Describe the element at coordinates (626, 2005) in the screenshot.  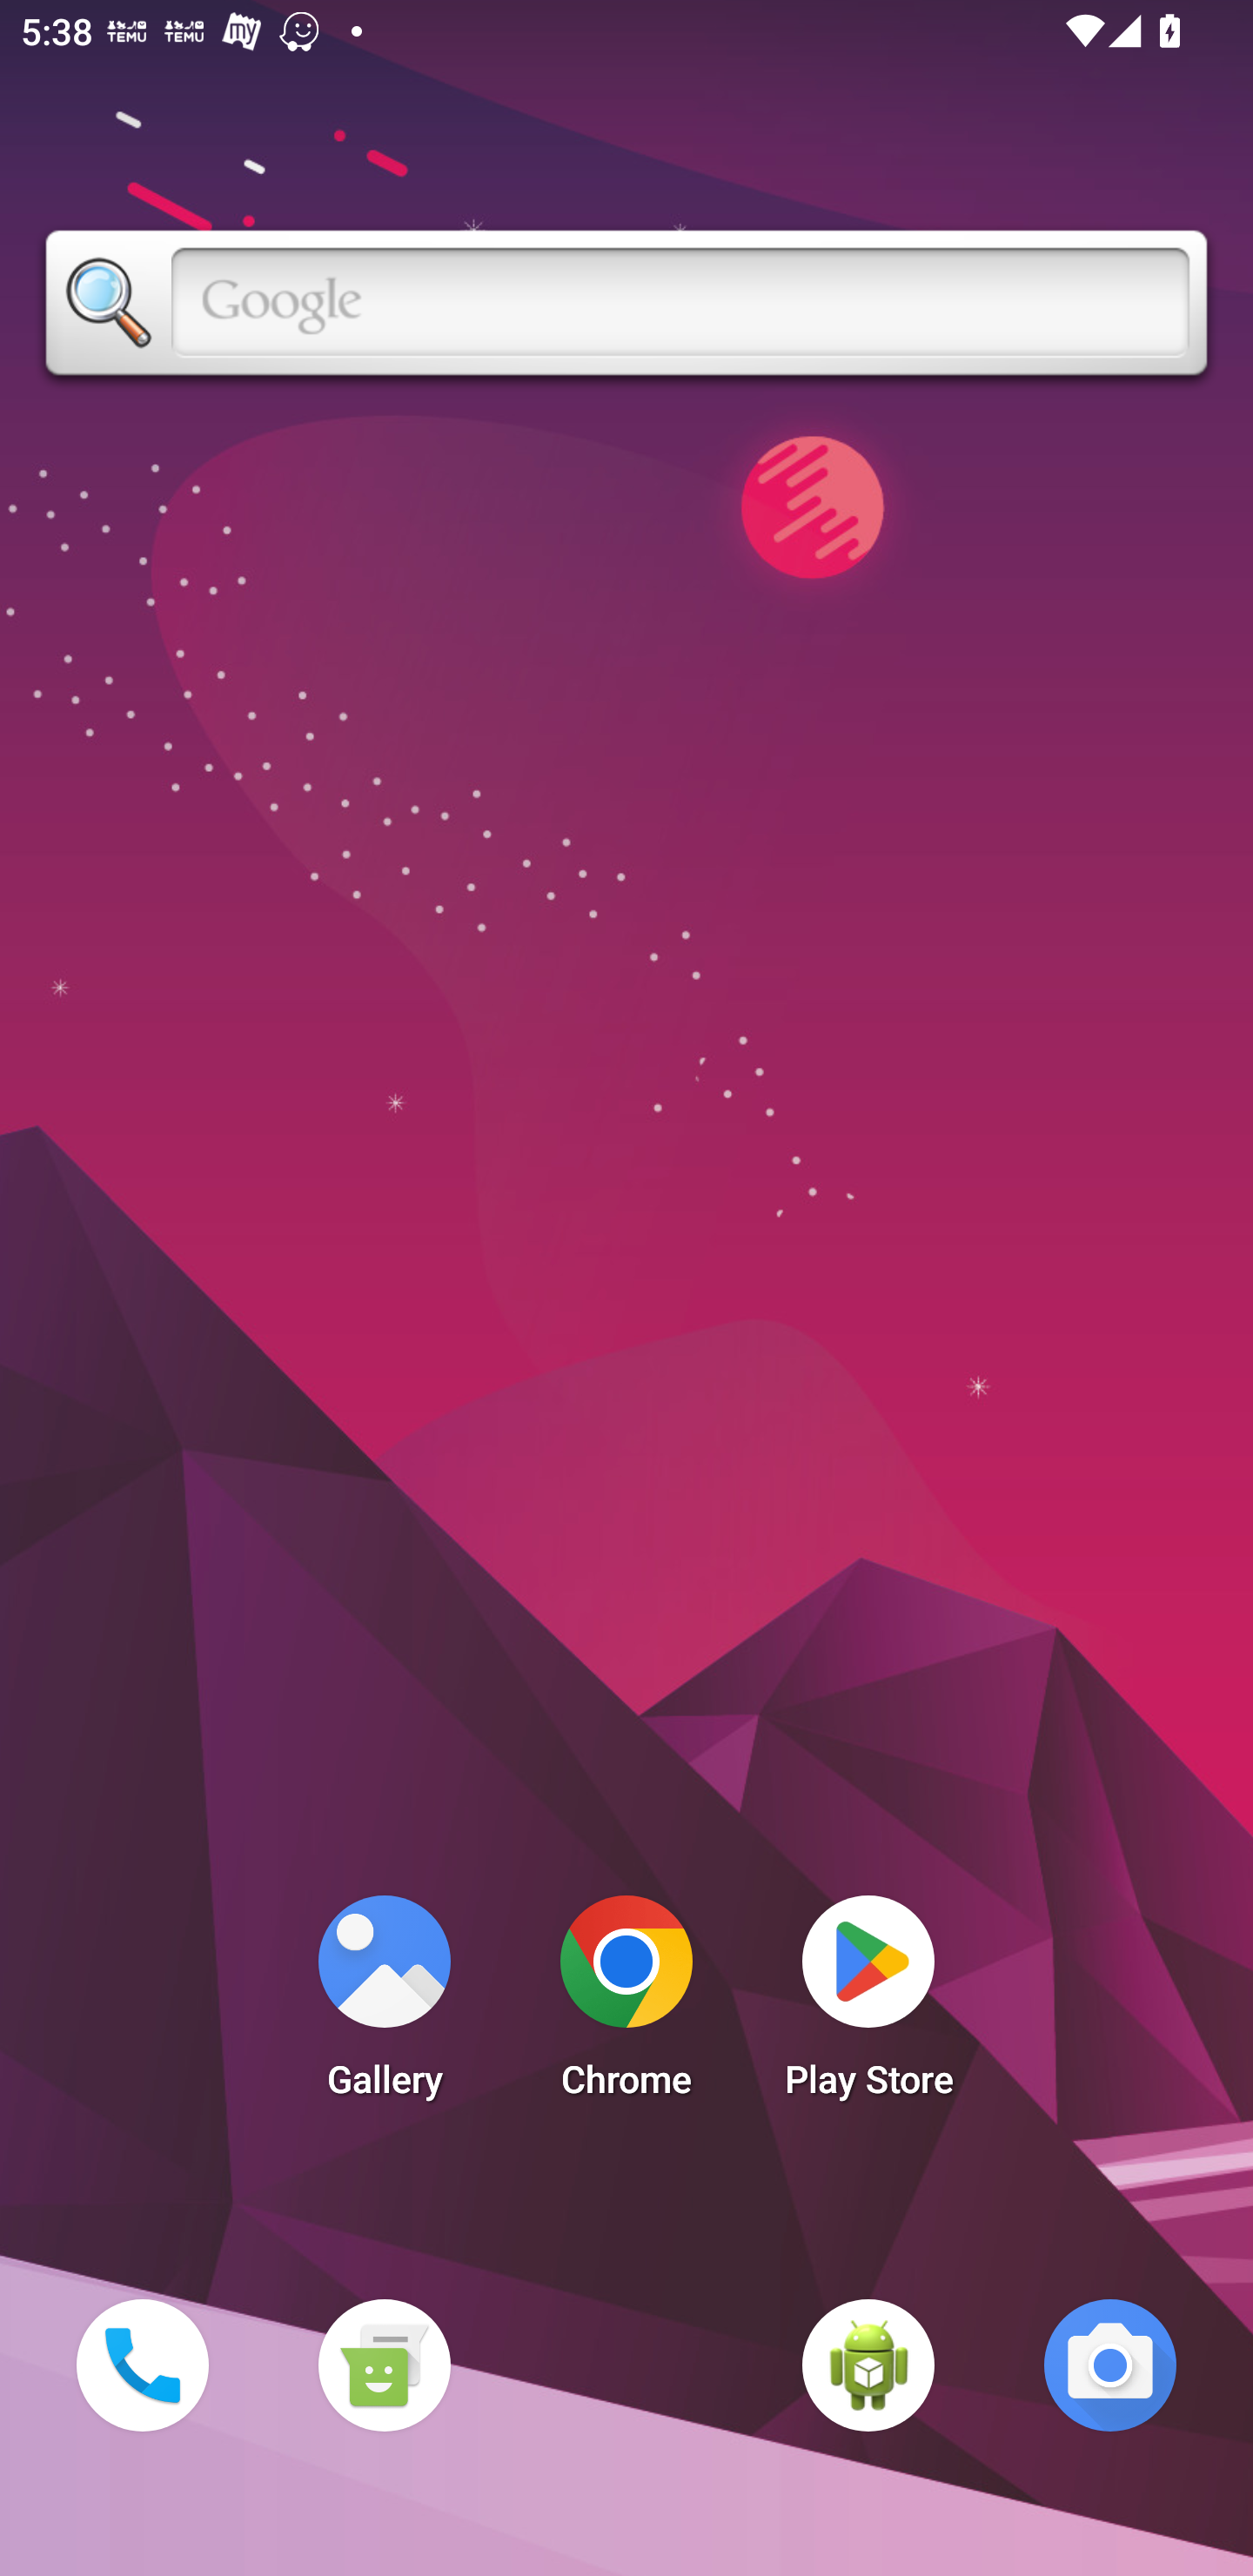
I see `Chrome` at that location.